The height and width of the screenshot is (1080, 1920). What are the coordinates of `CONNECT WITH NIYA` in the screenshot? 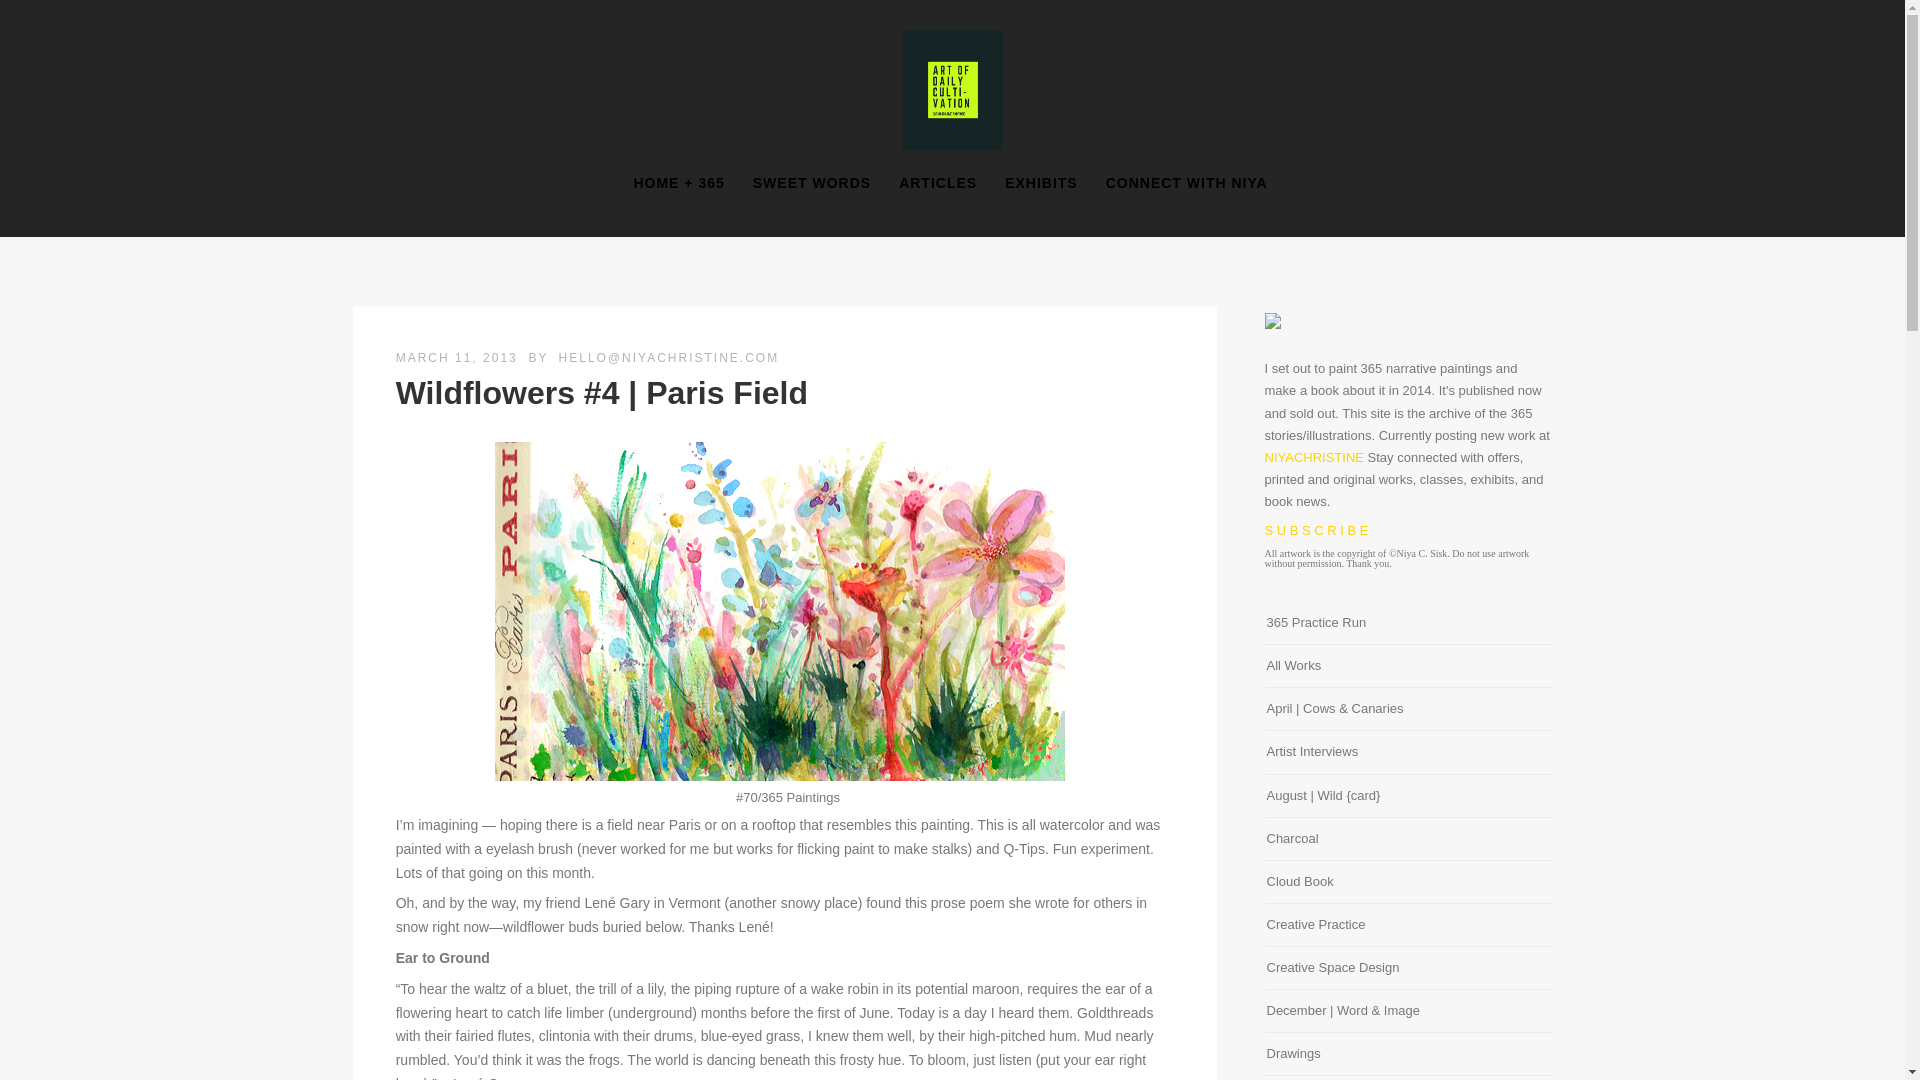 It's located at (1187, 183).